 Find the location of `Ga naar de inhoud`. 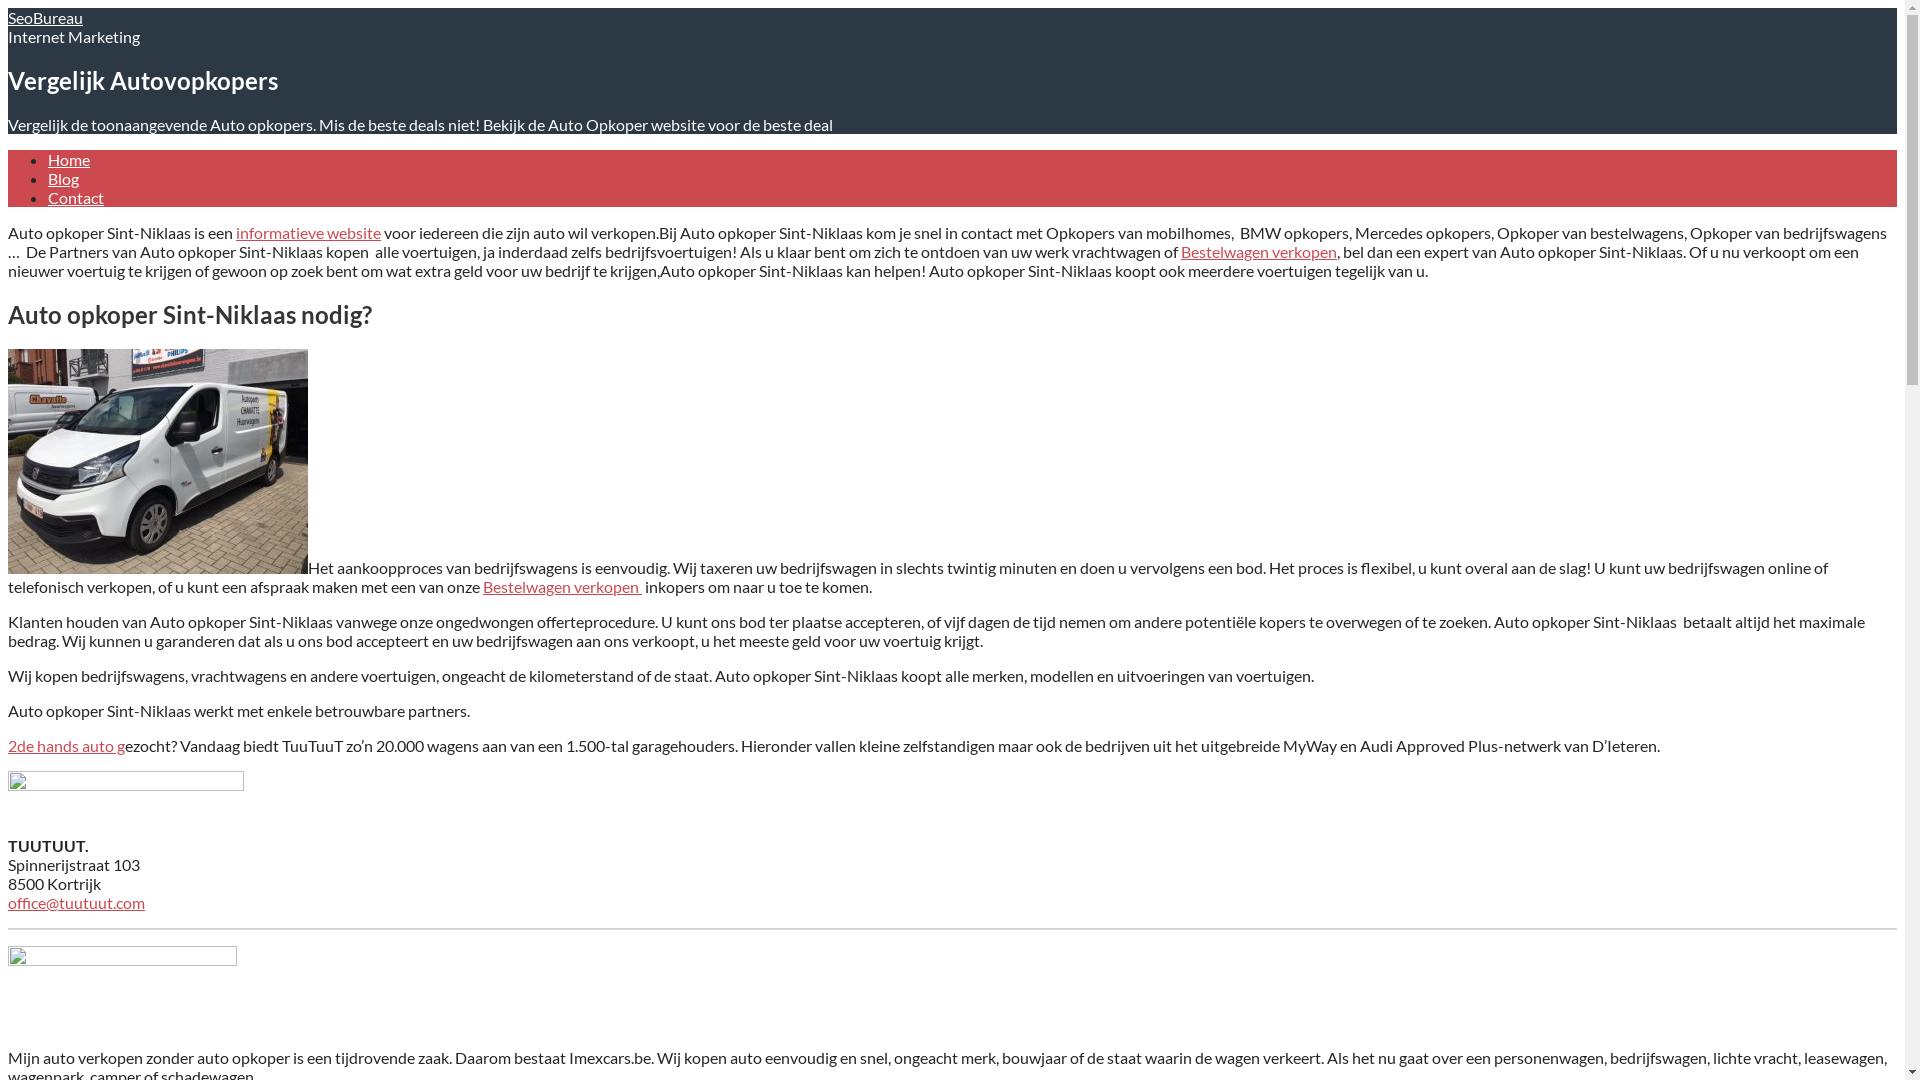

Ga naar de inhoud is located at coordinates (8, 8).